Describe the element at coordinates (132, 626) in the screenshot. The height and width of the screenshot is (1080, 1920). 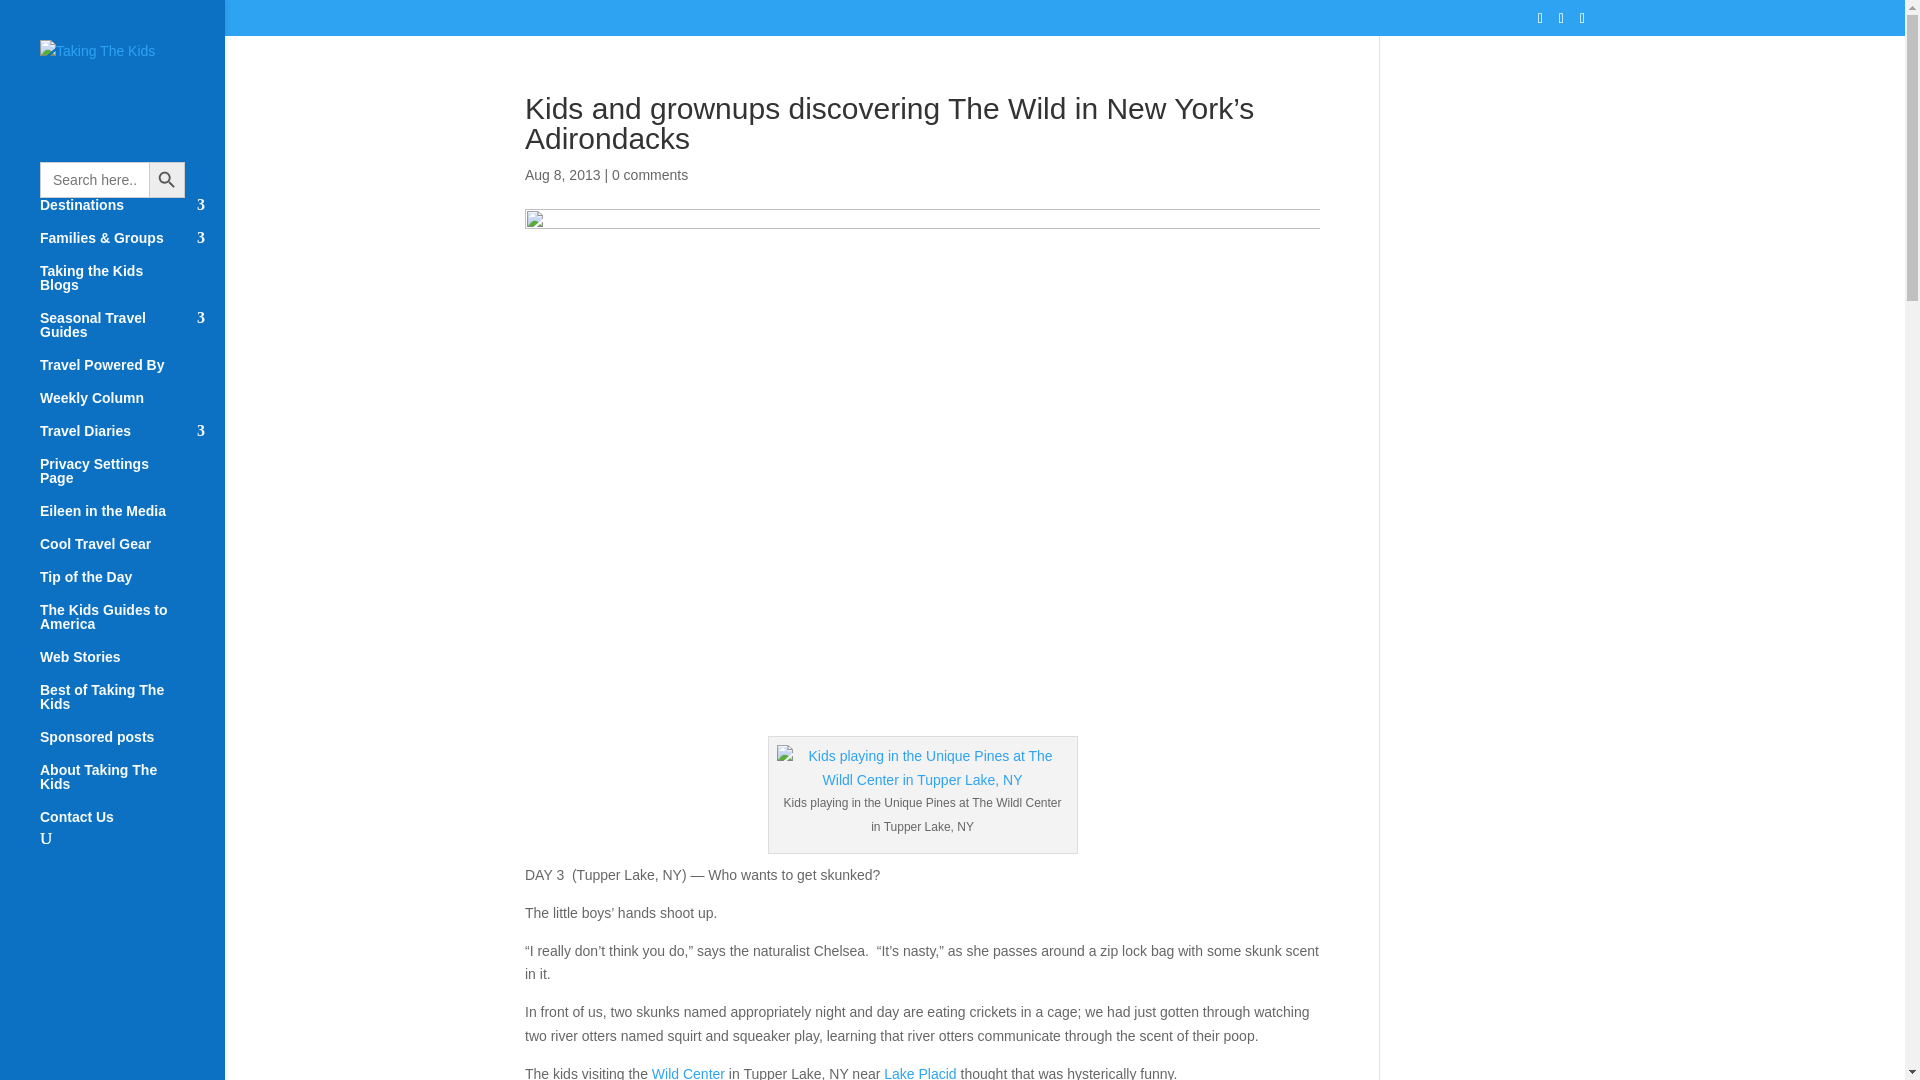
I see `The Kids Guides to America` at that location.